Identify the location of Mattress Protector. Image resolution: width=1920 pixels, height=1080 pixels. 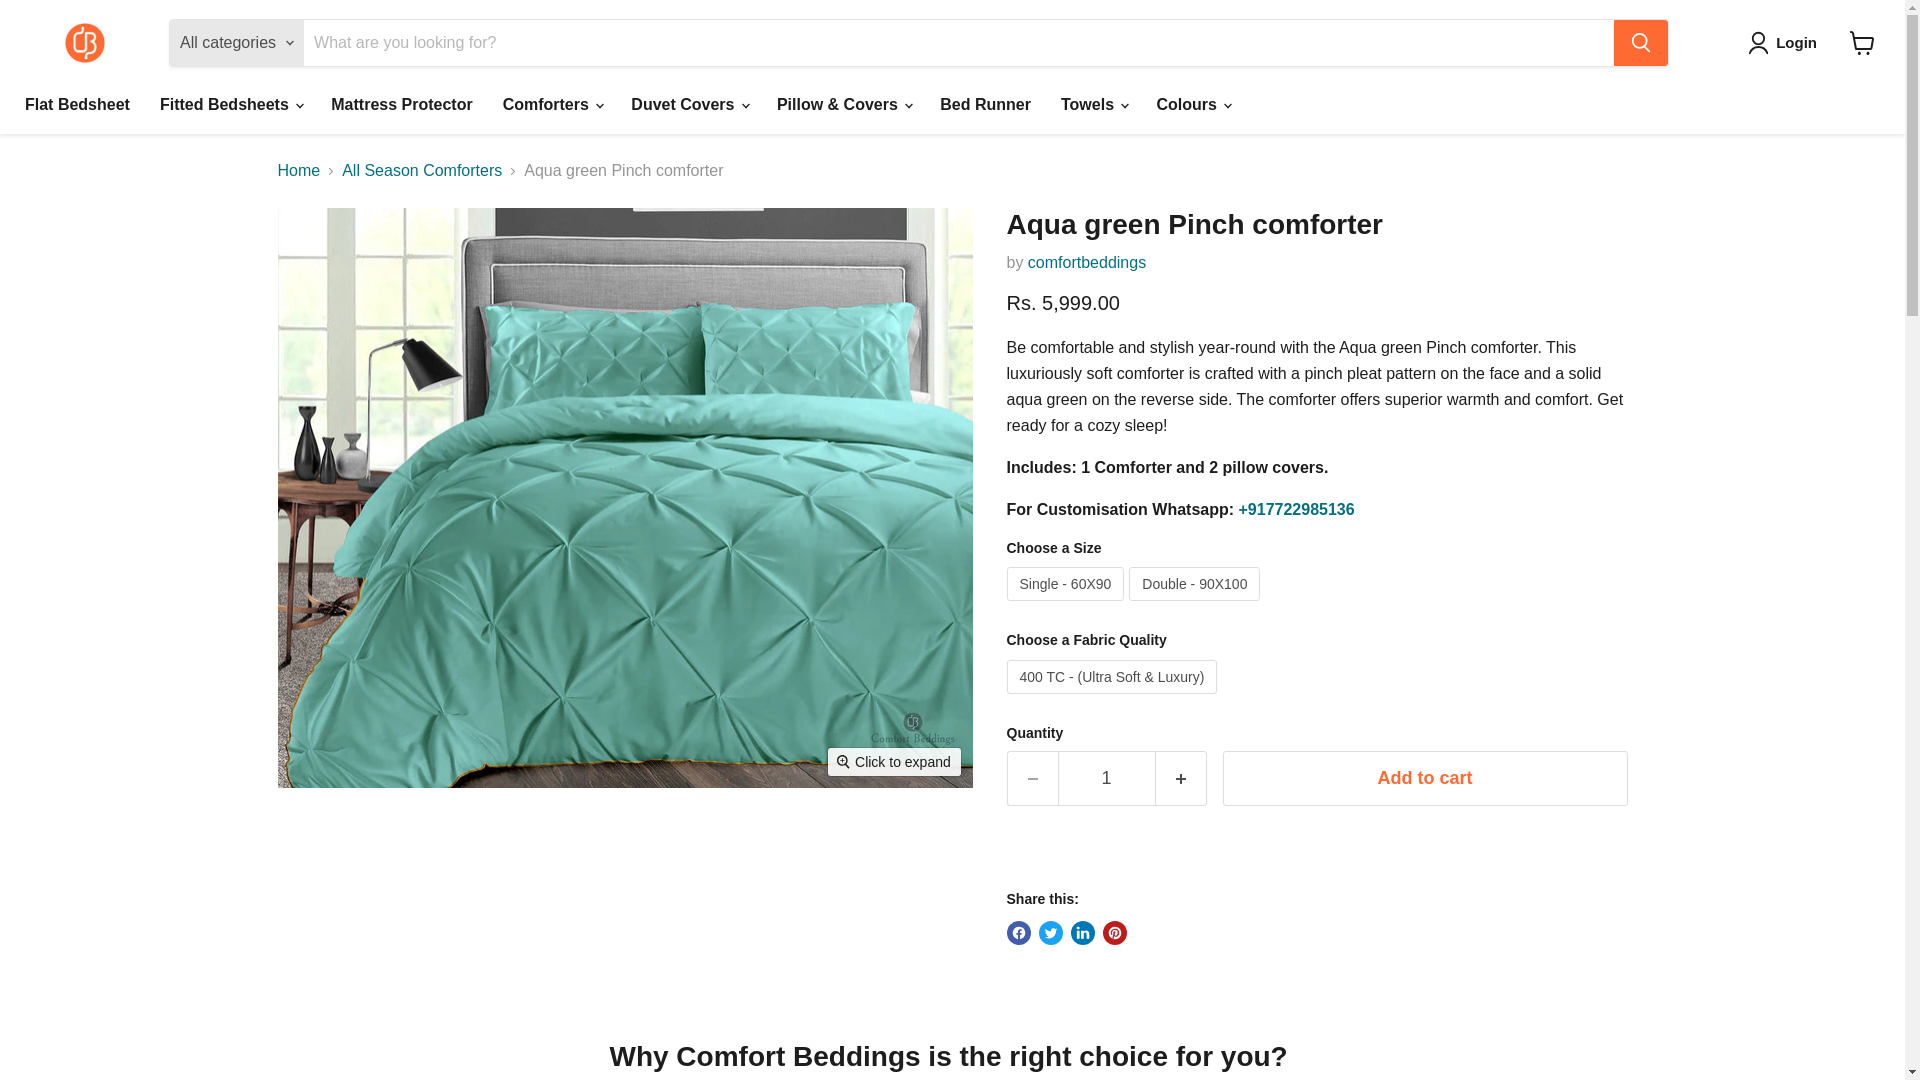
(402, 105).